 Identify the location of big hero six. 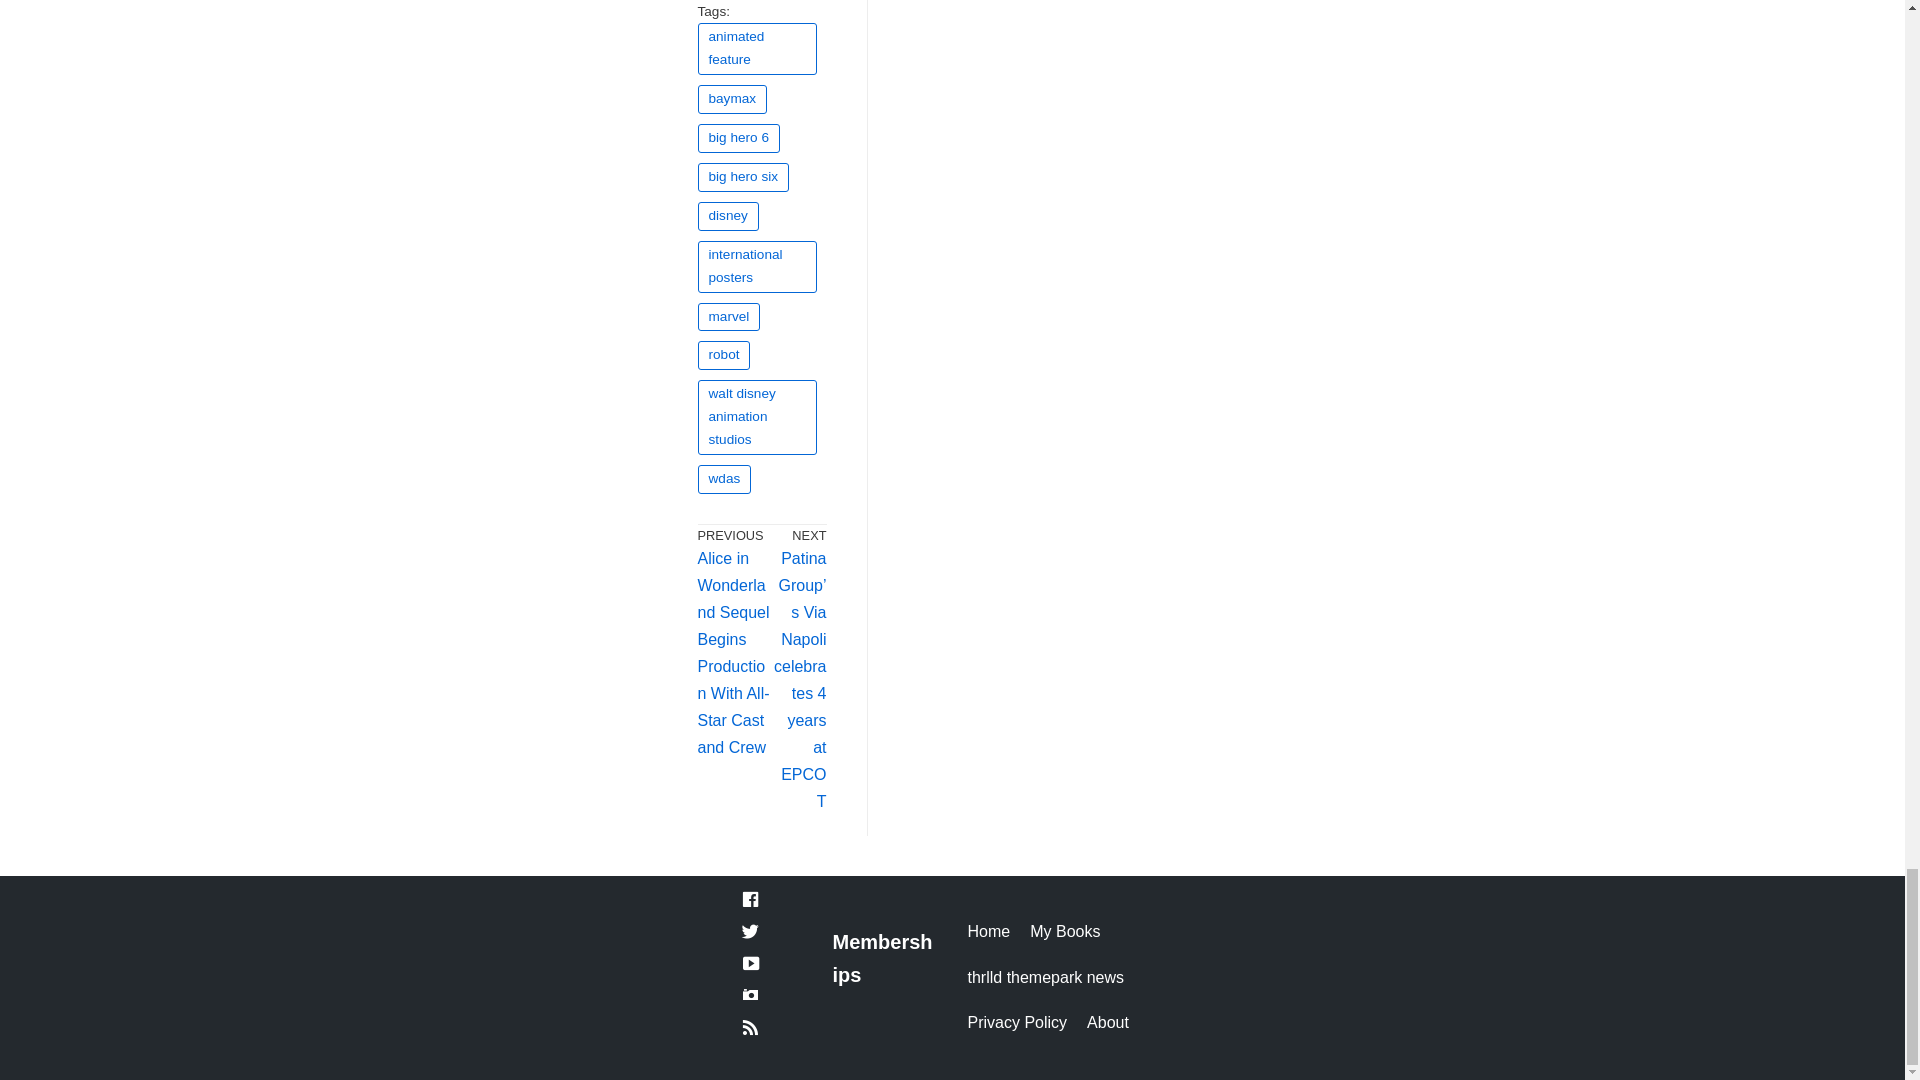
(744, 178).